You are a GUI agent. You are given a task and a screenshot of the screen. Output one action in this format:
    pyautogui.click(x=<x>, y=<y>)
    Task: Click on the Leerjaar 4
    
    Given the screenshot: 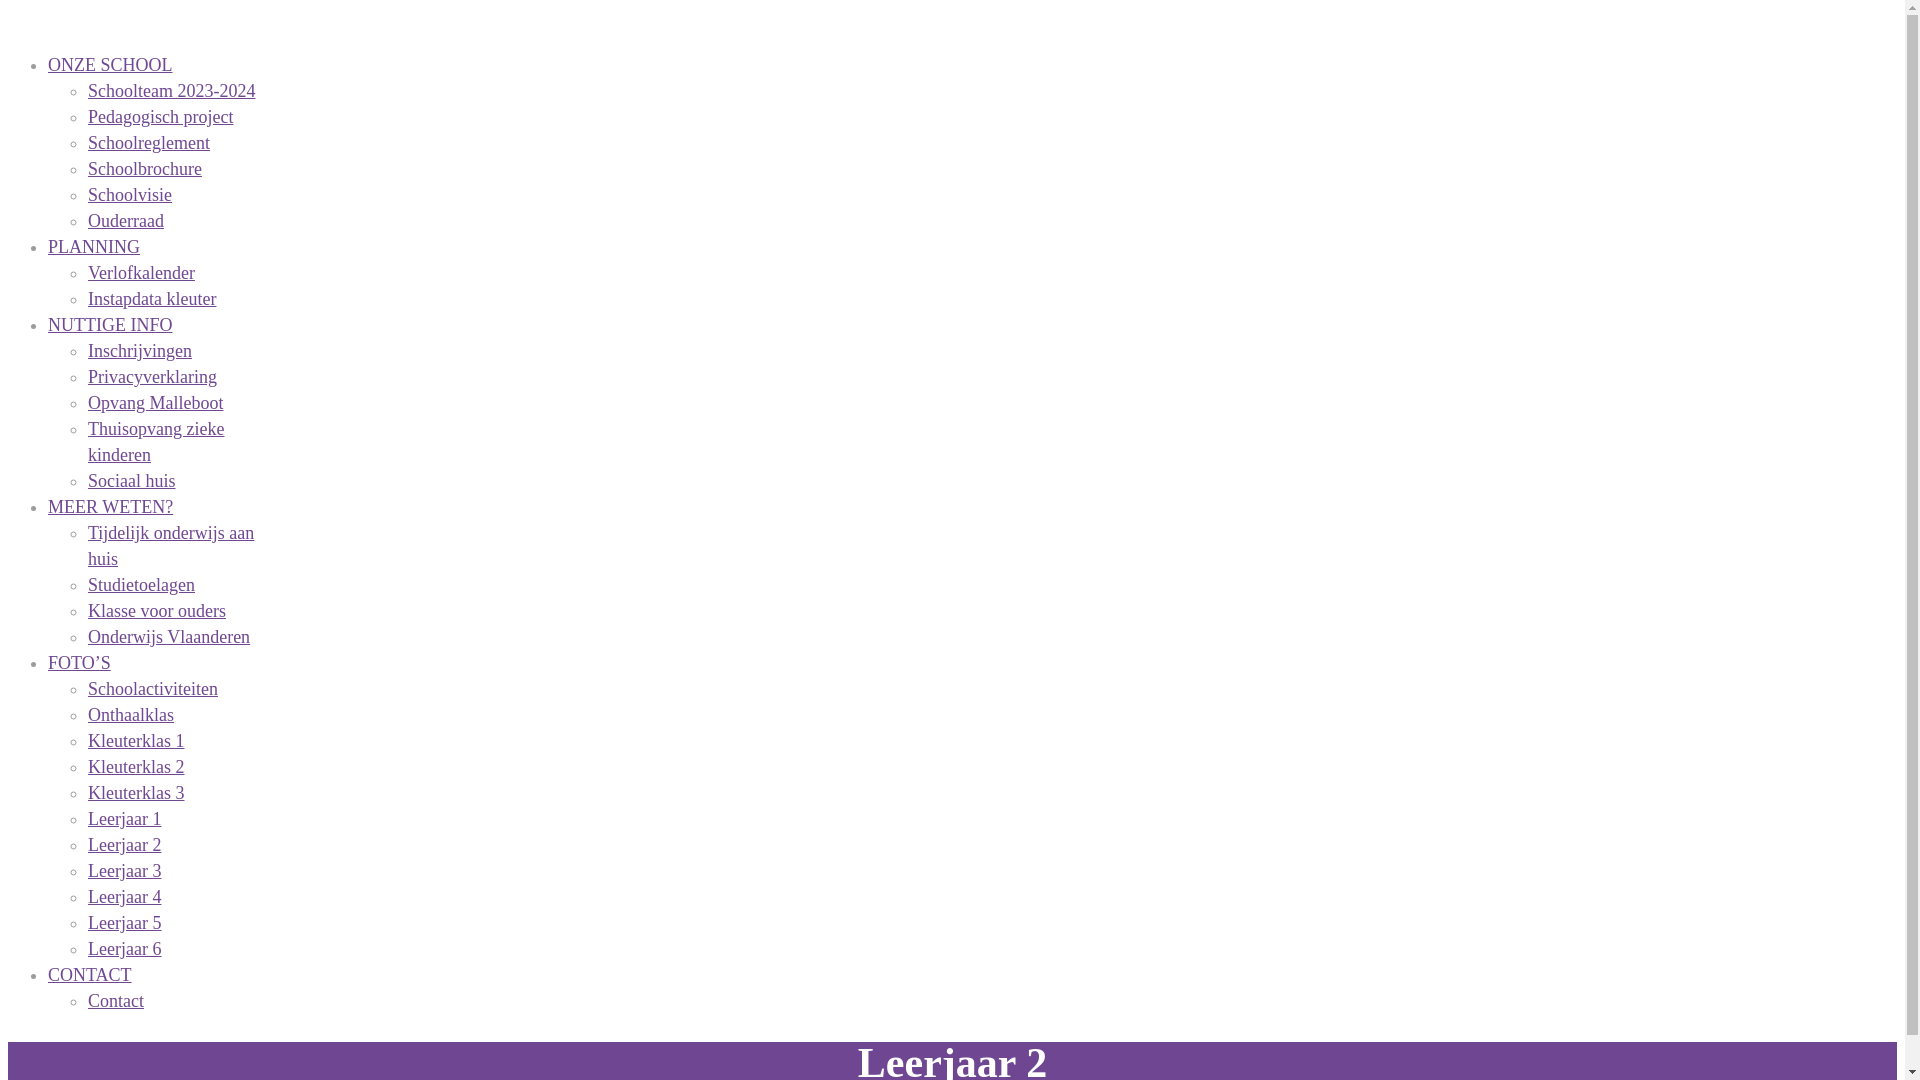 What is the action you would take?
    pyautogui.click(x=124, y=897)
    